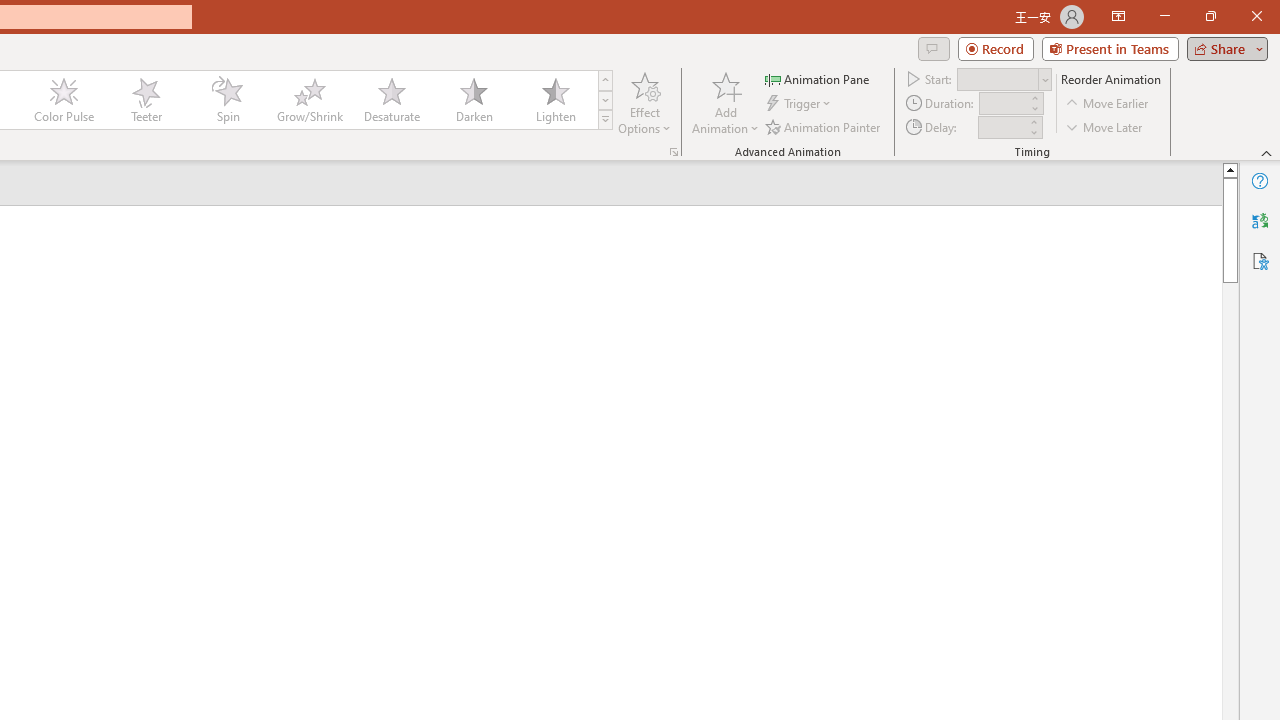 This screenshot has width=1280, height=720. I want to click on Animation Styles, so click(605, 120).